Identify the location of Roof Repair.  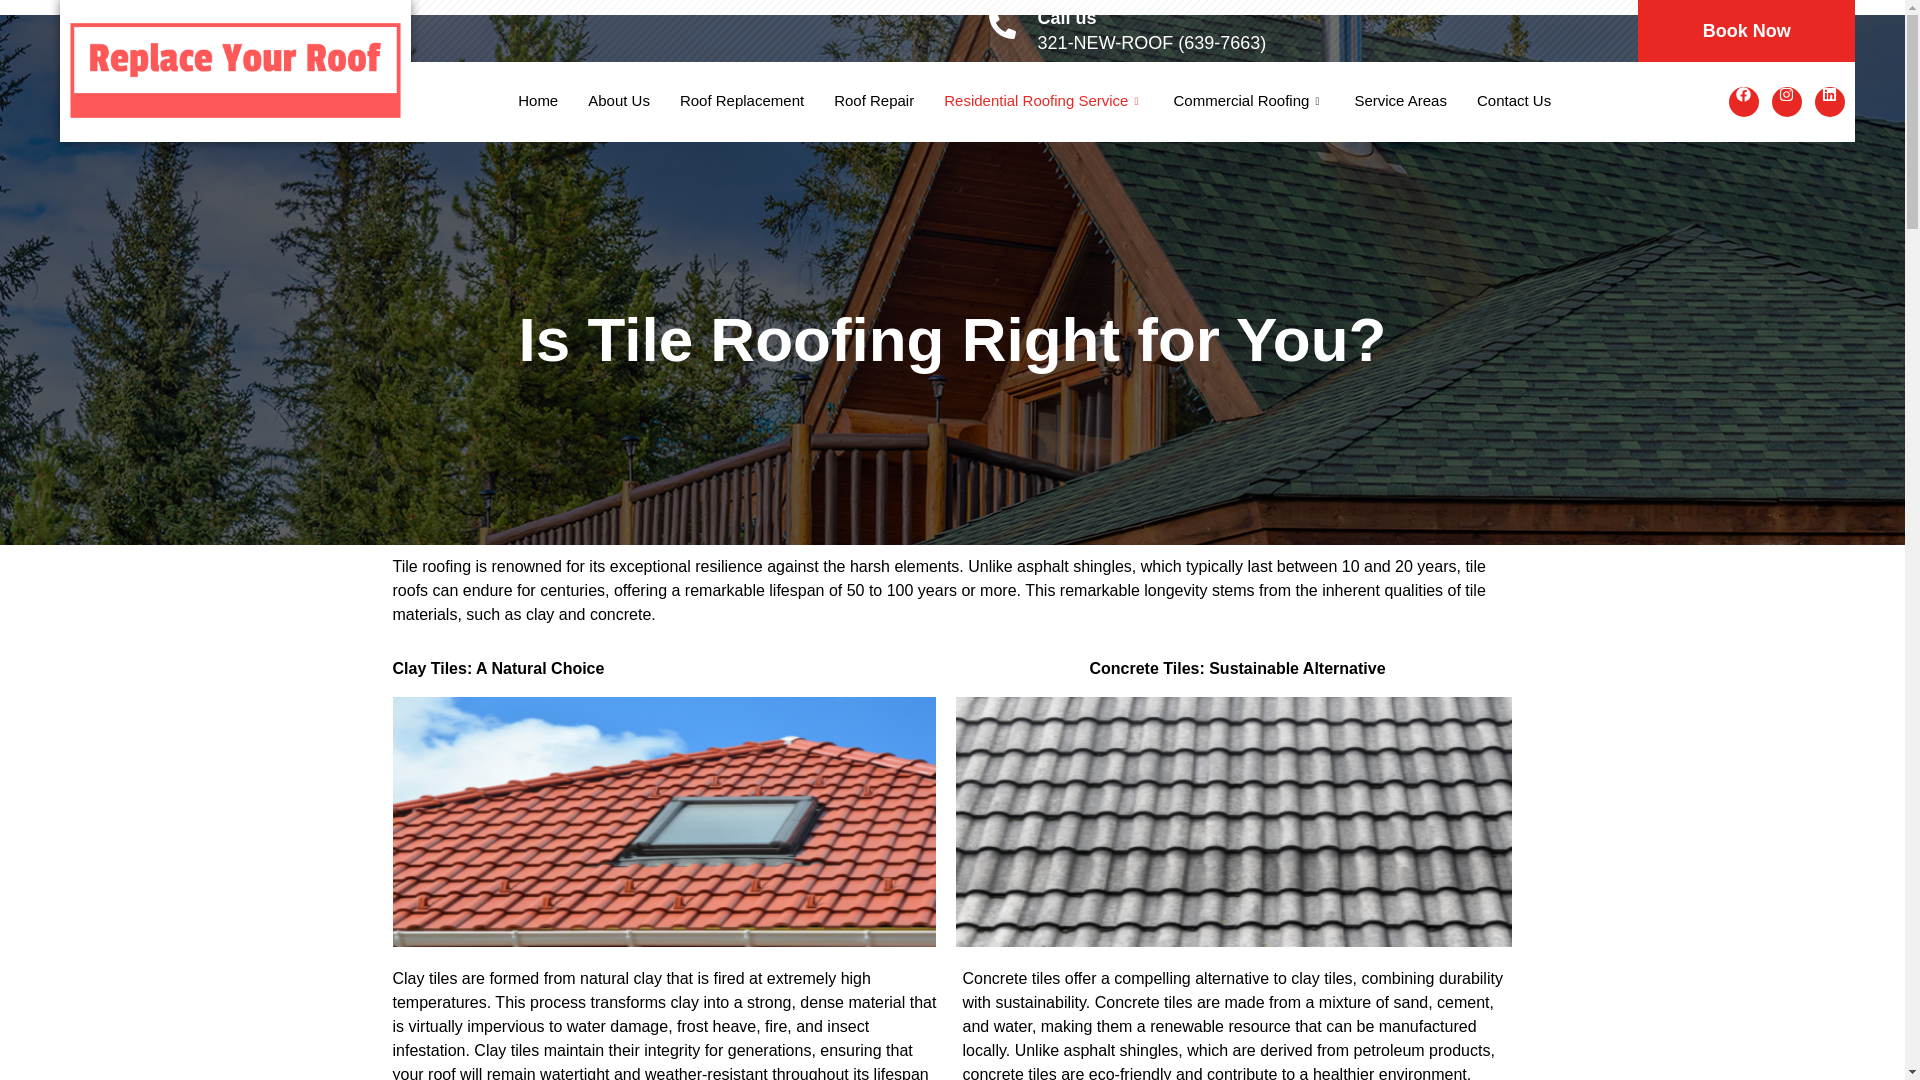
(874, 101).